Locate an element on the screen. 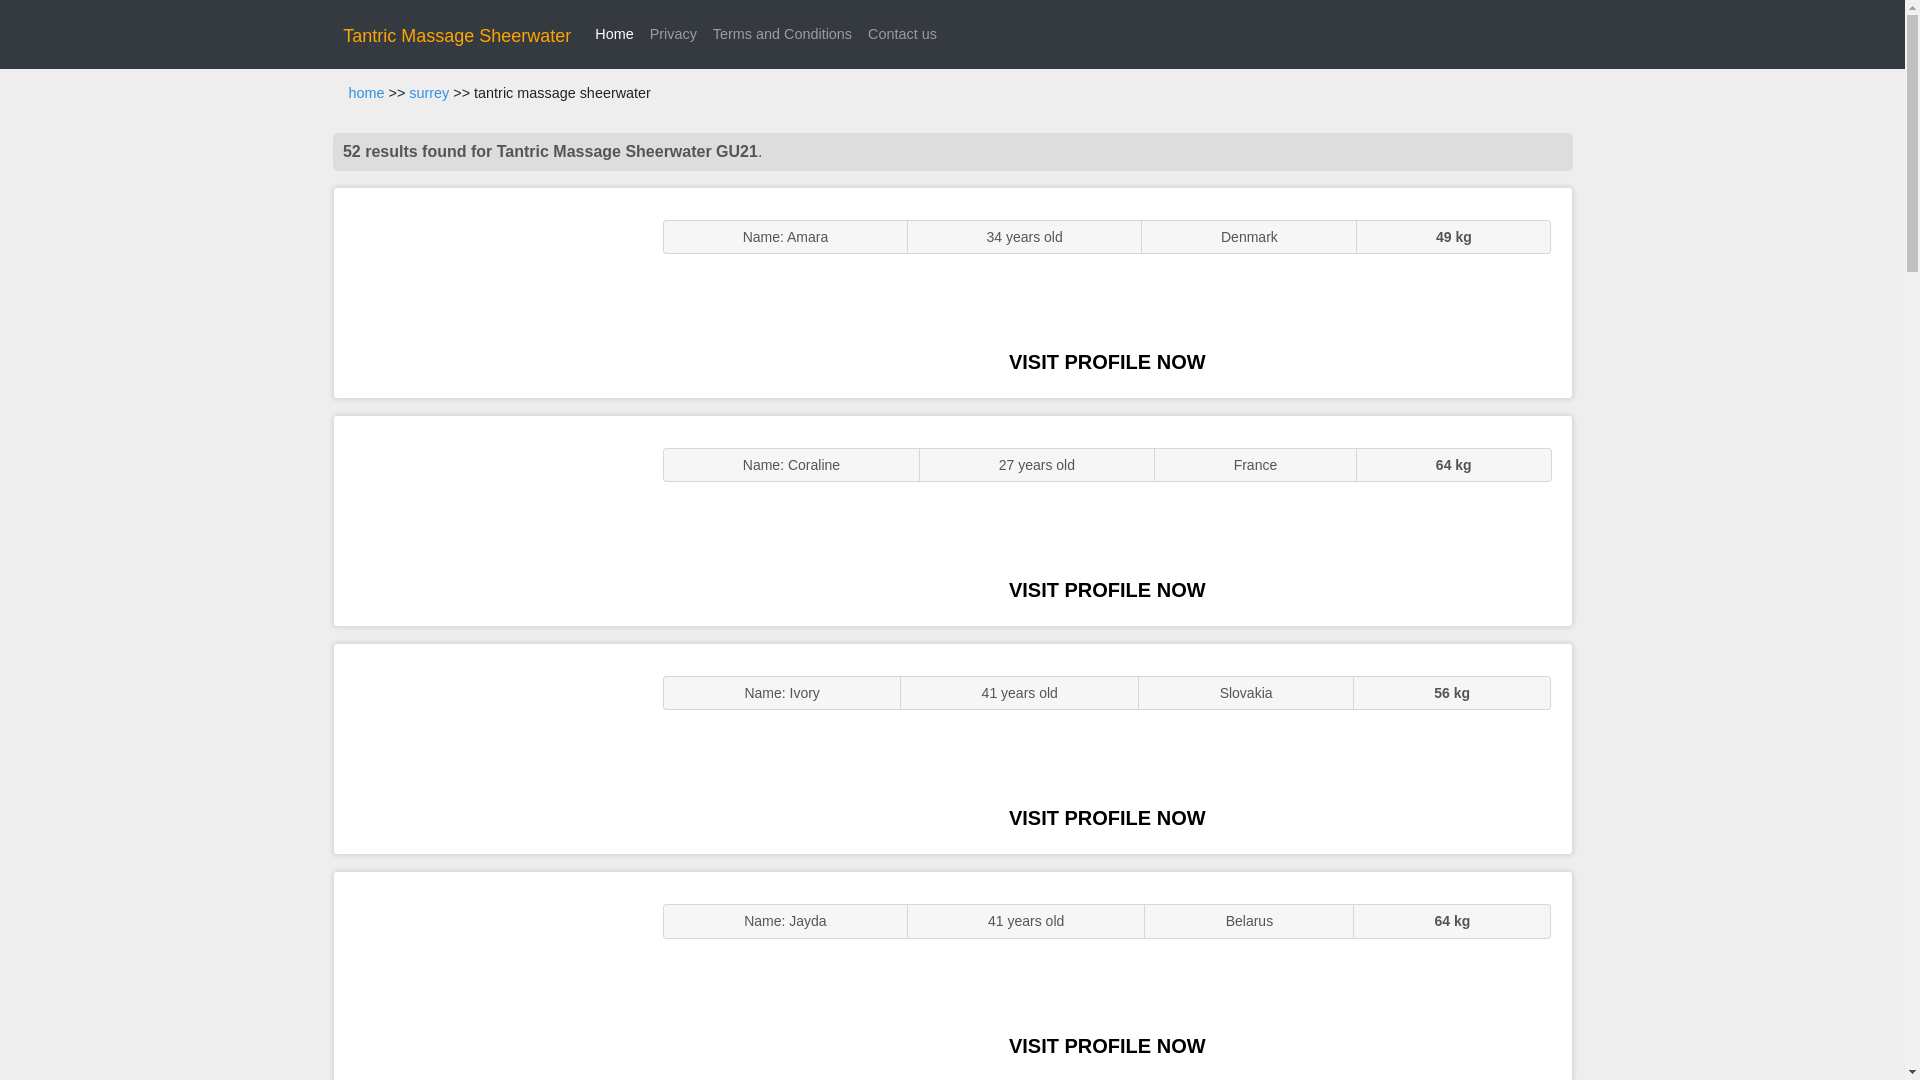 Image resolution: width=1920 pixels, height=1080 pixels. Sexy is located at coordinates (488, 748).